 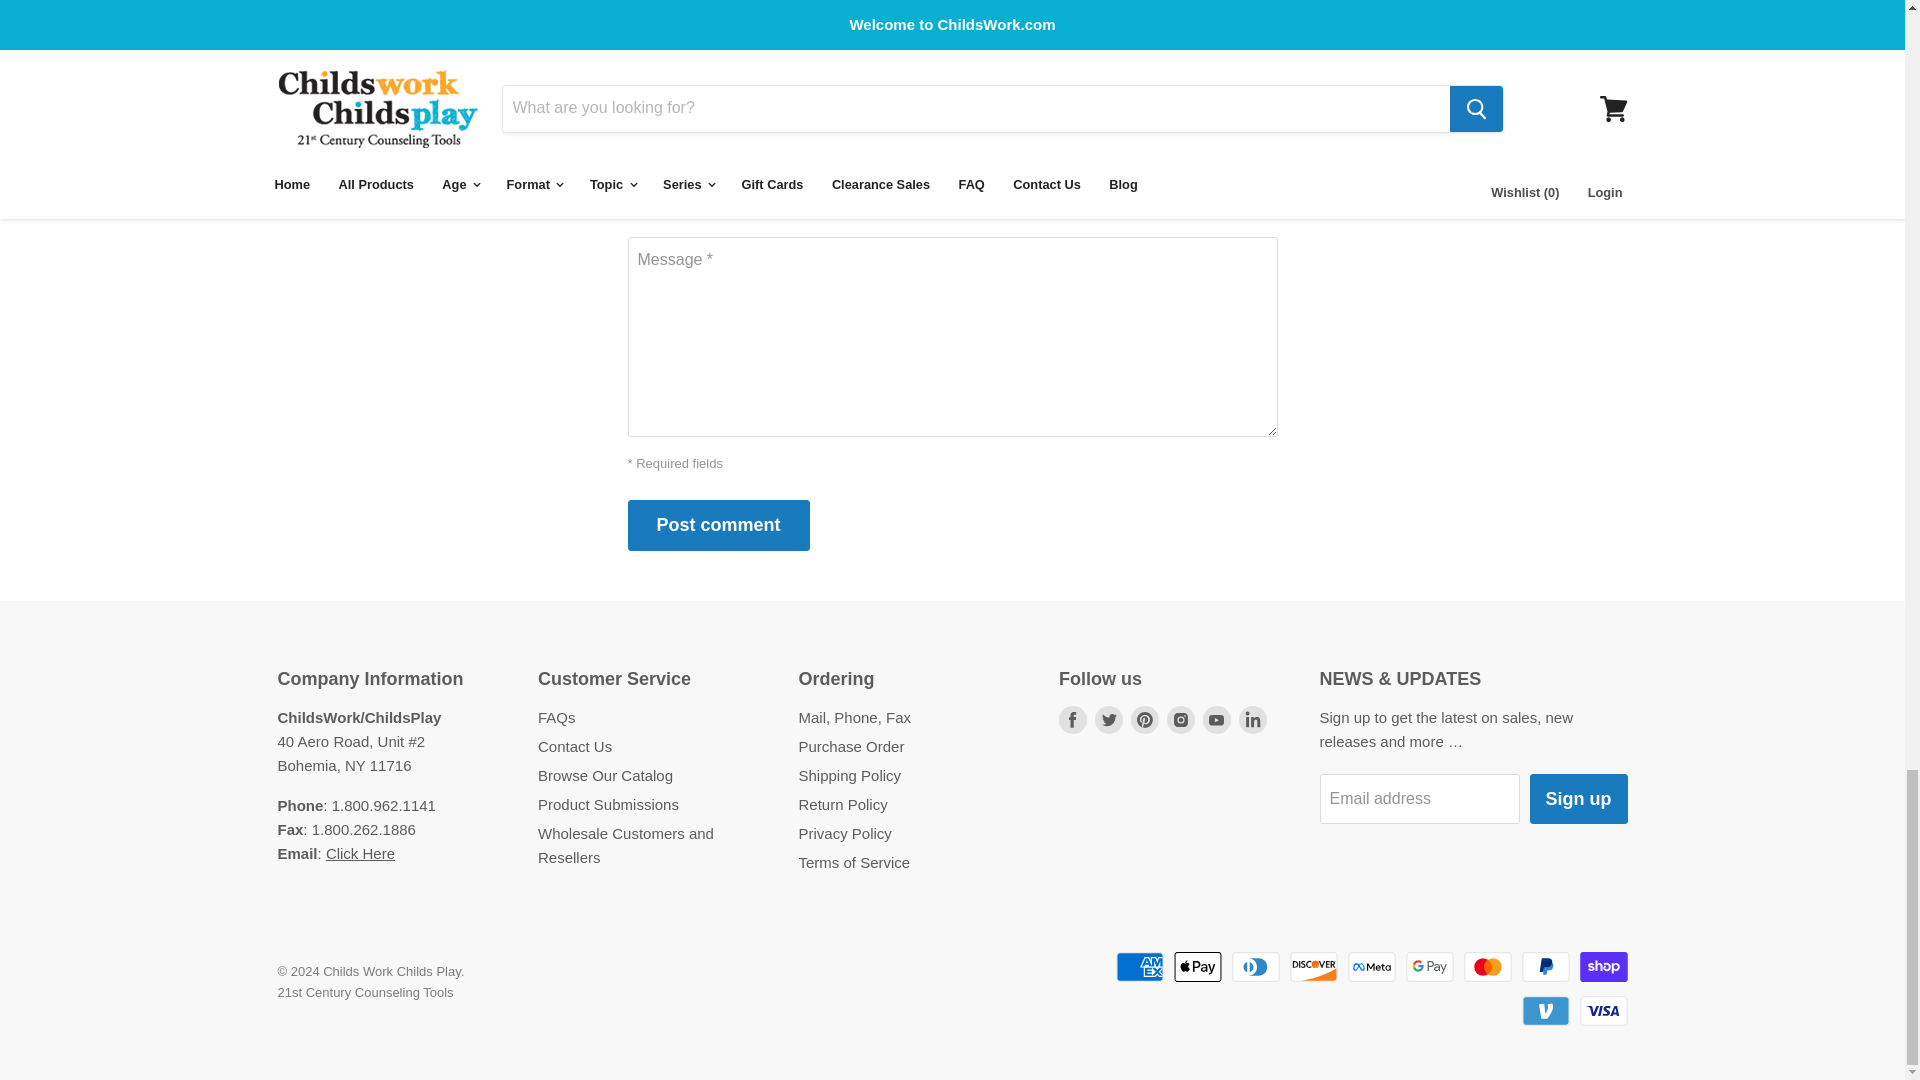 I want to click on Twitter, so click(x=1108, y=720).